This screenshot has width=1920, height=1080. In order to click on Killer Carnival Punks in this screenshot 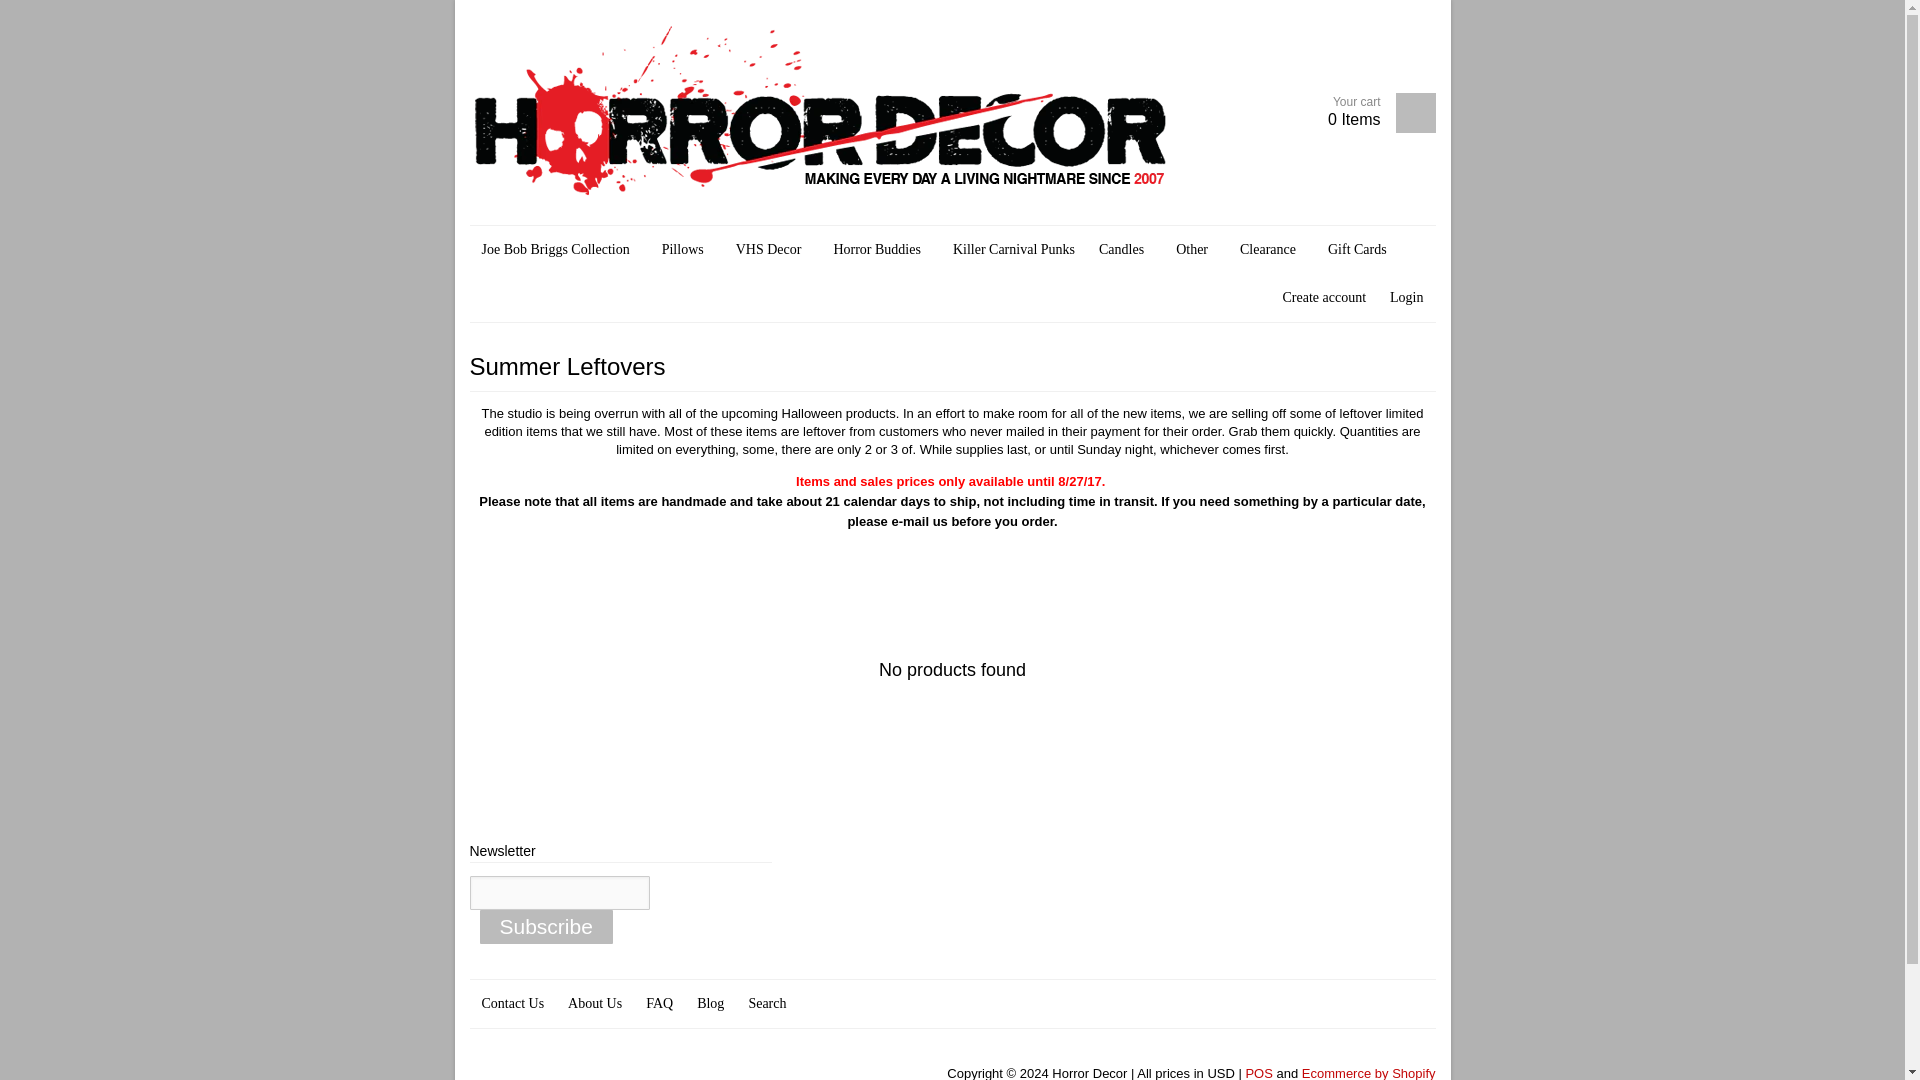, I will do `click(1013, 250)`.